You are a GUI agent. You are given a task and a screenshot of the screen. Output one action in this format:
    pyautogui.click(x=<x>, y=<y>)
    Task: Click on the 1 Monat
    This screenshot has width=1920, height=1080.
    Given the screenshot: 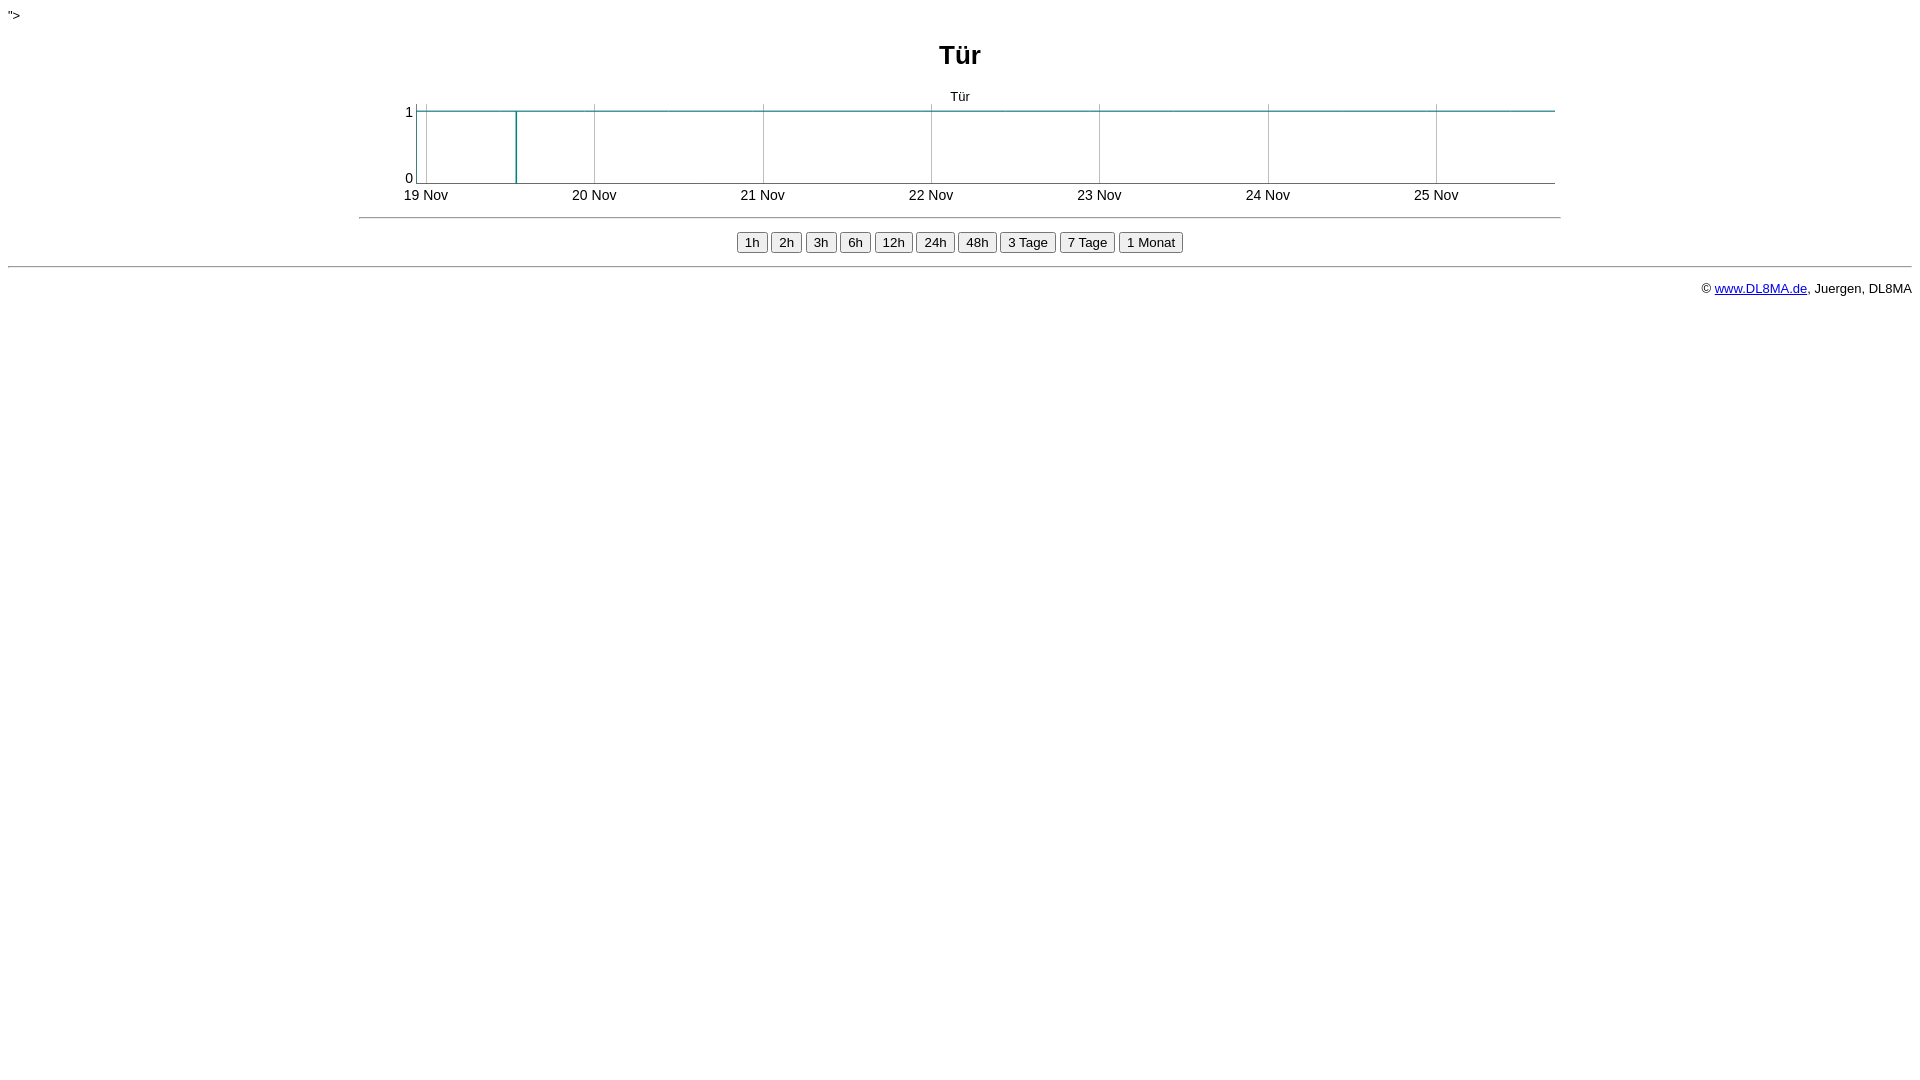 What is the action you would take?
    pyautogui.click(x=1151, y=242)
    